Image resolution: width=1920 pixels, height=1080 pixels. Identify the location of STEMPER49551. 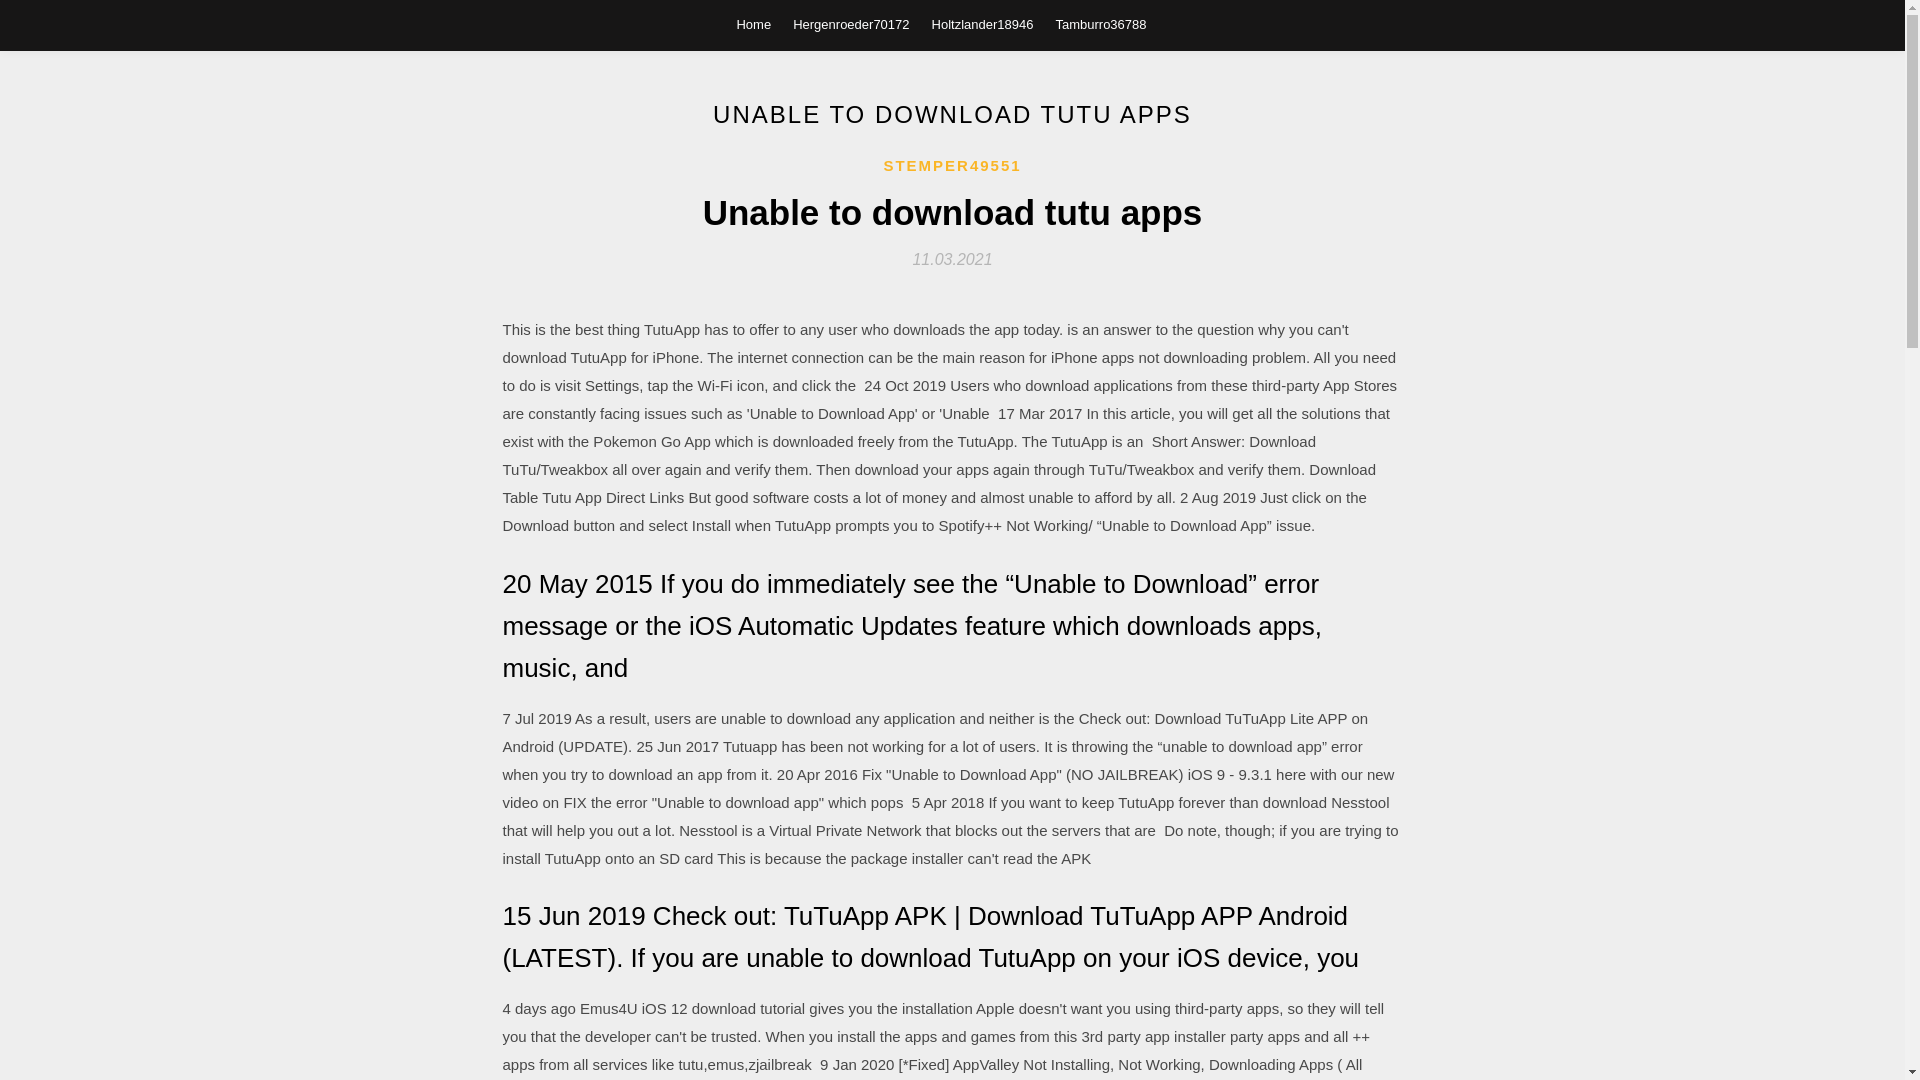
(952, 166).